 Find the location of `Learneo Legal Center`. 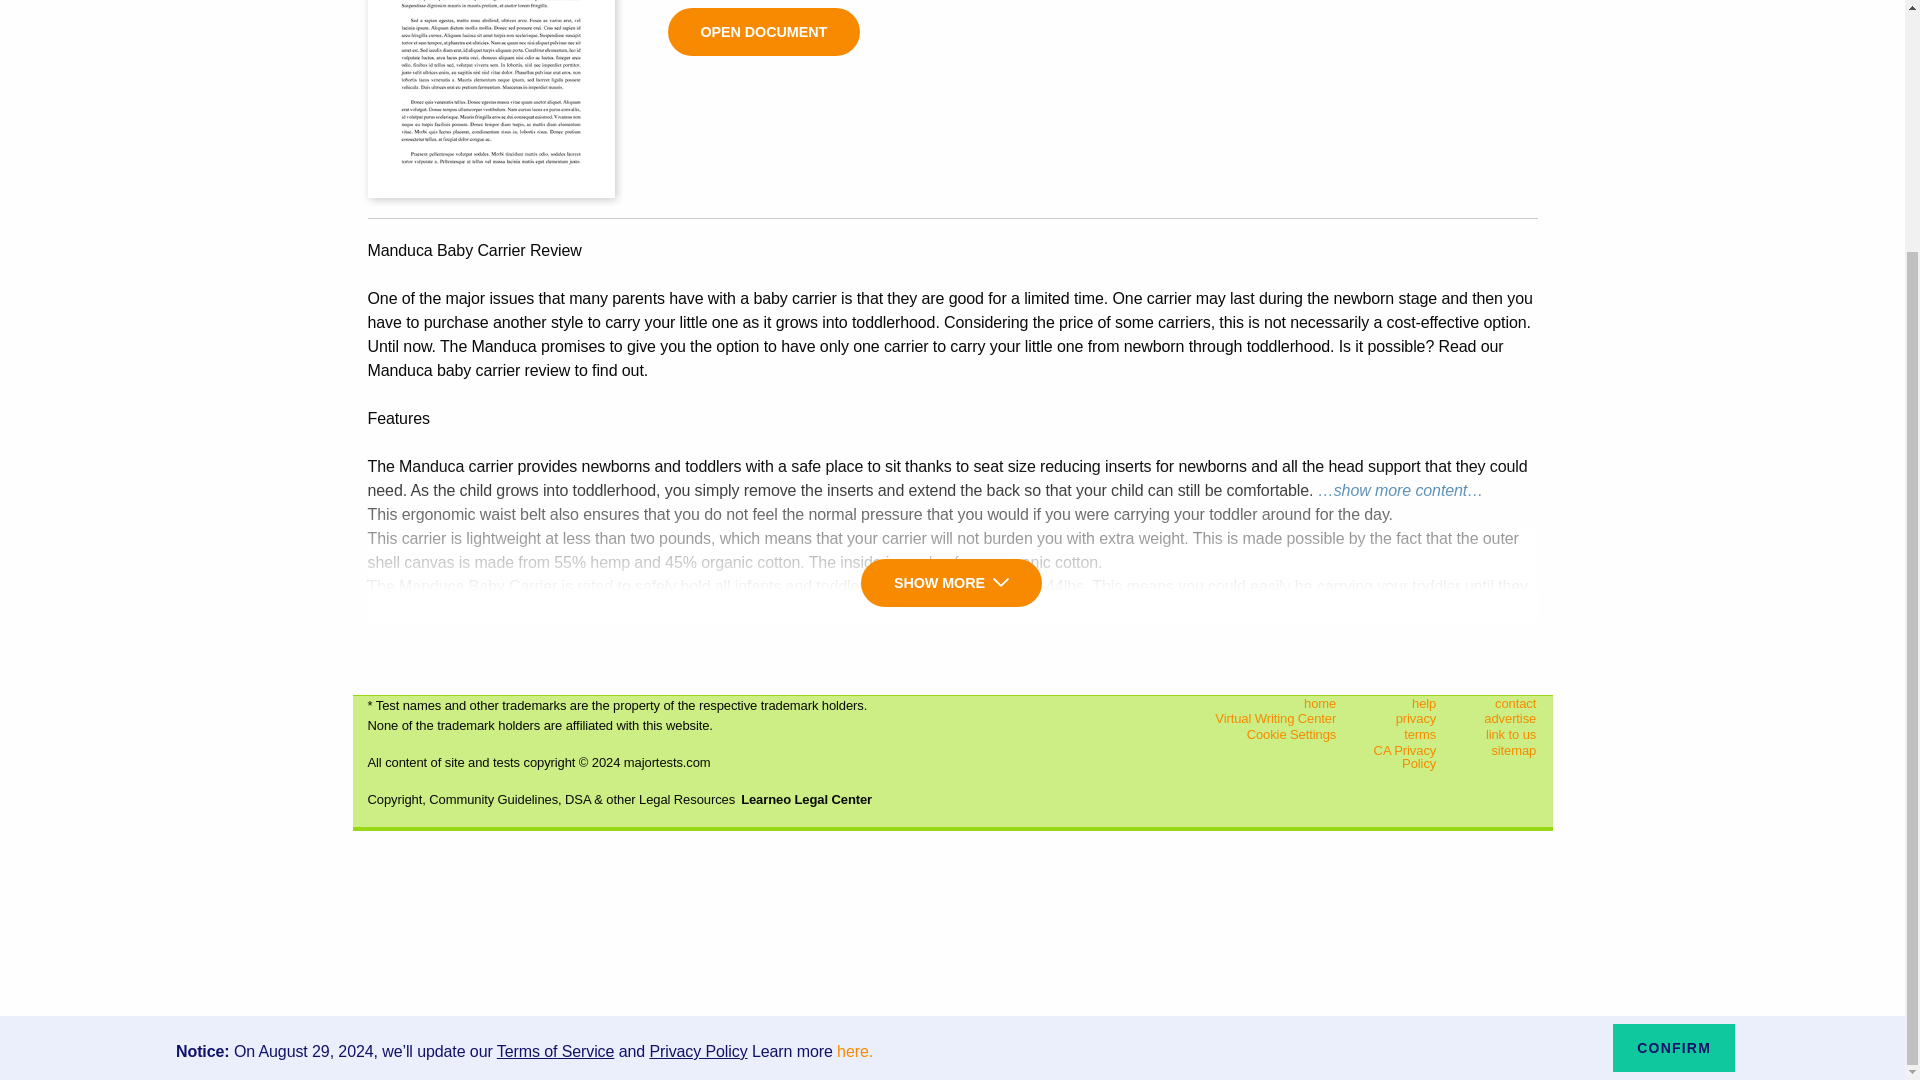

Learneo Legal Center is located at coordinates (806, 798).